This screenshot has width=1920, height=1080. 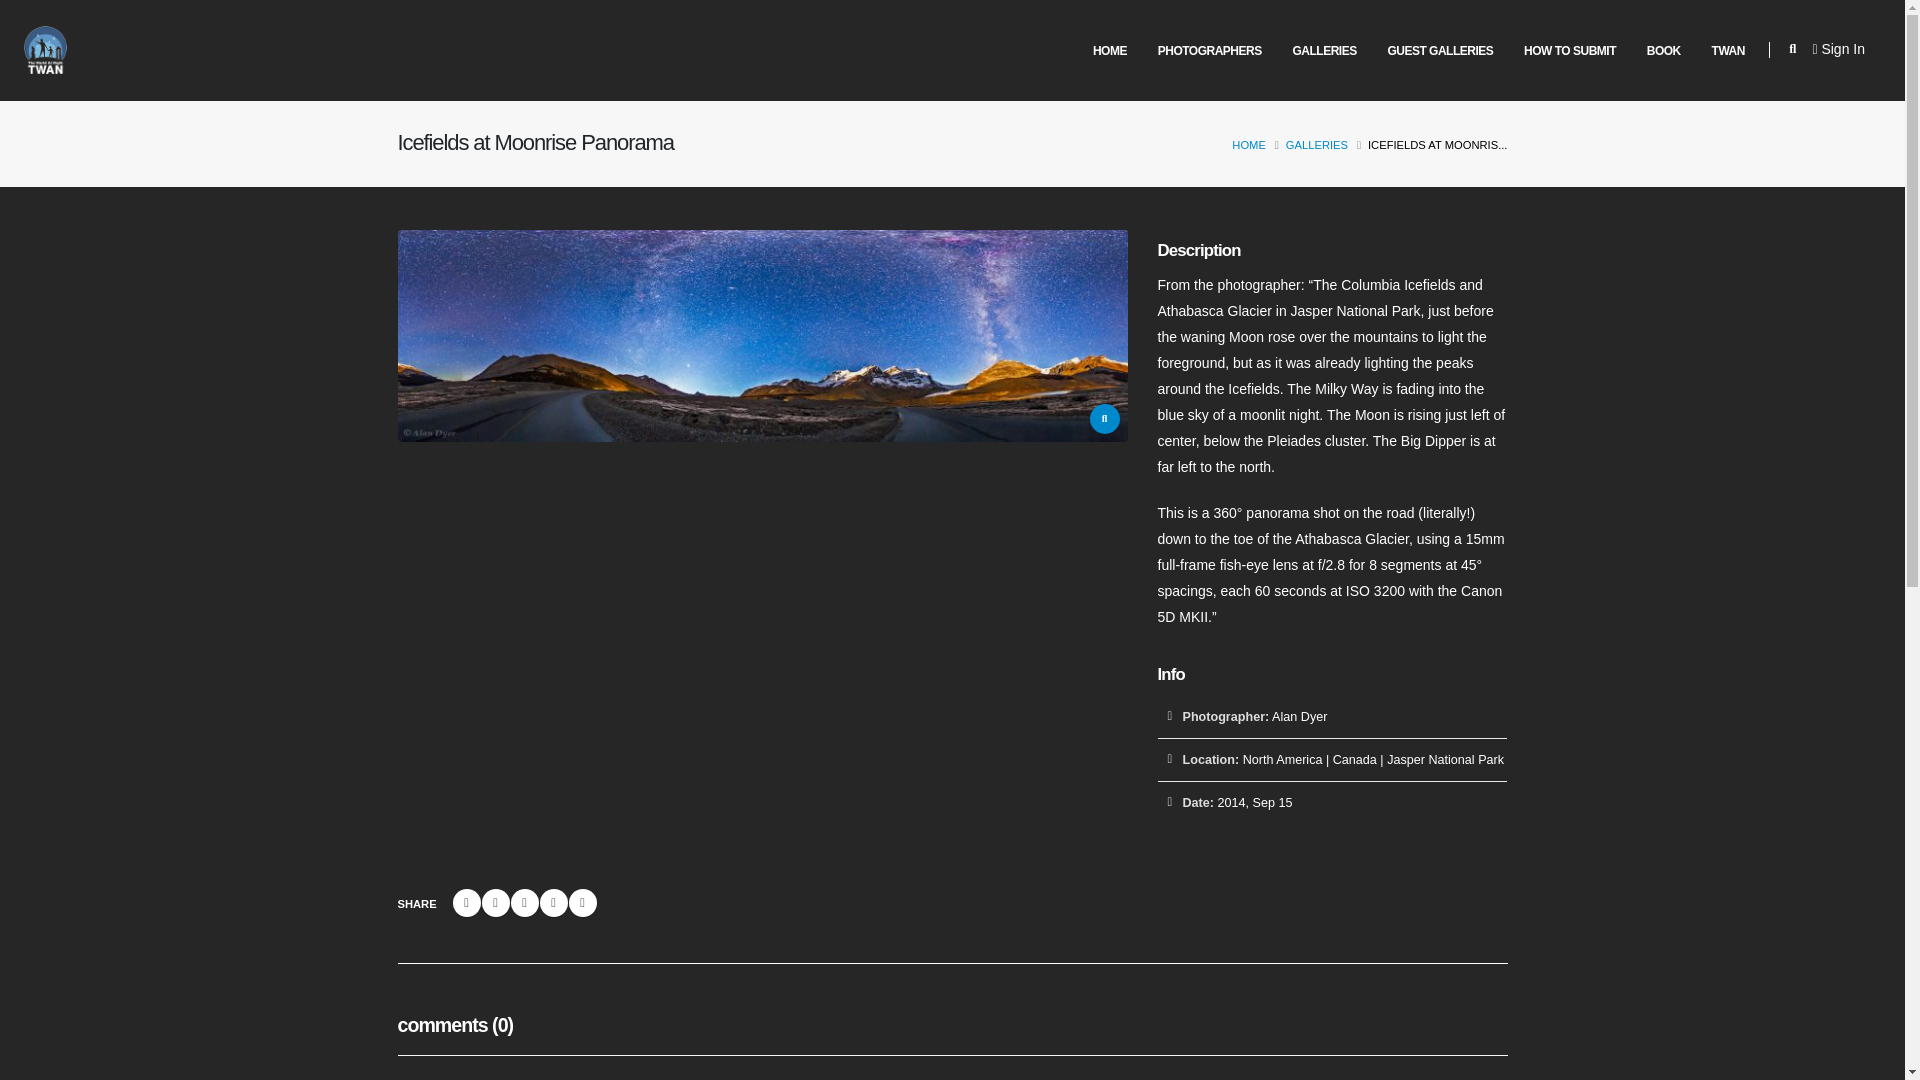 I want to click on PHOTOGRAPHERS, so click(x=1209, y=51).